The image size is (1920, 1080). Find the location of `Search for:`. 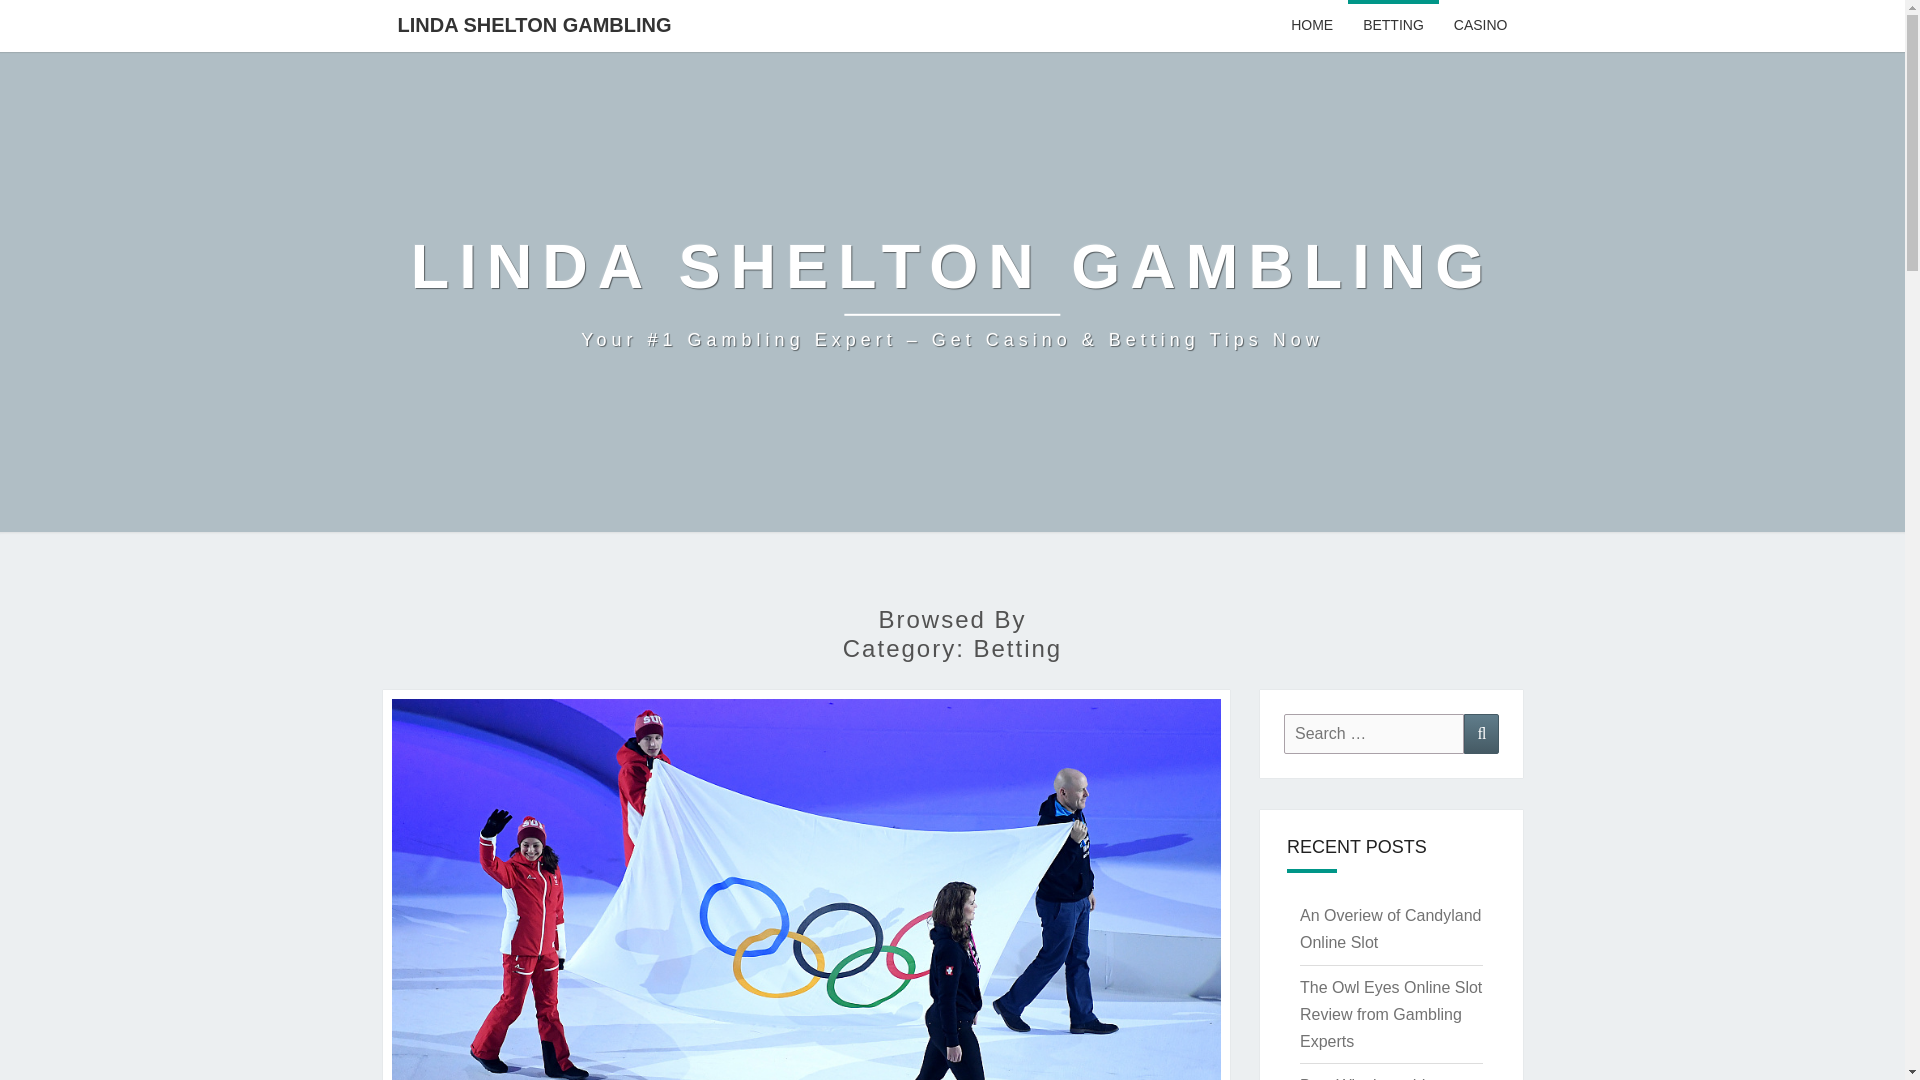

Search for: is located at coordinates (1374, 732).